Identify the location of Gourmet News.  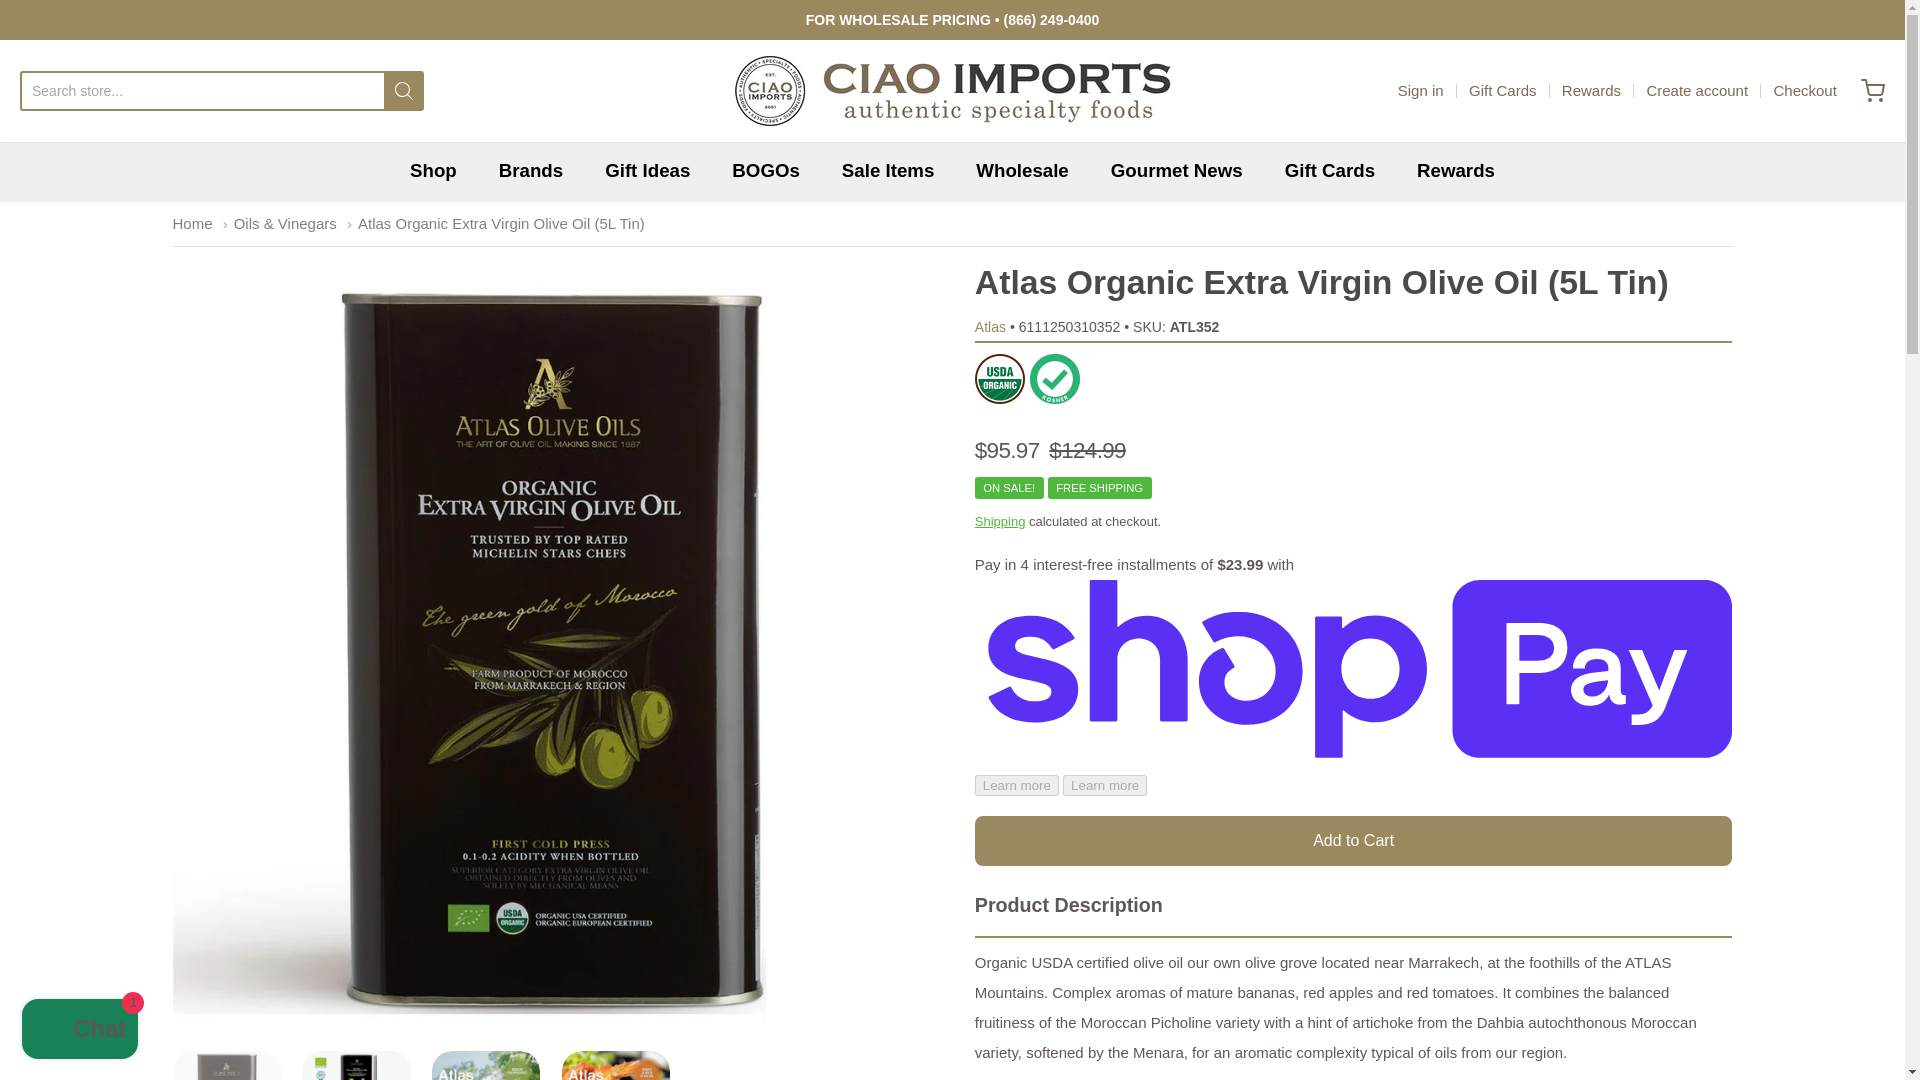
(1176, 170).